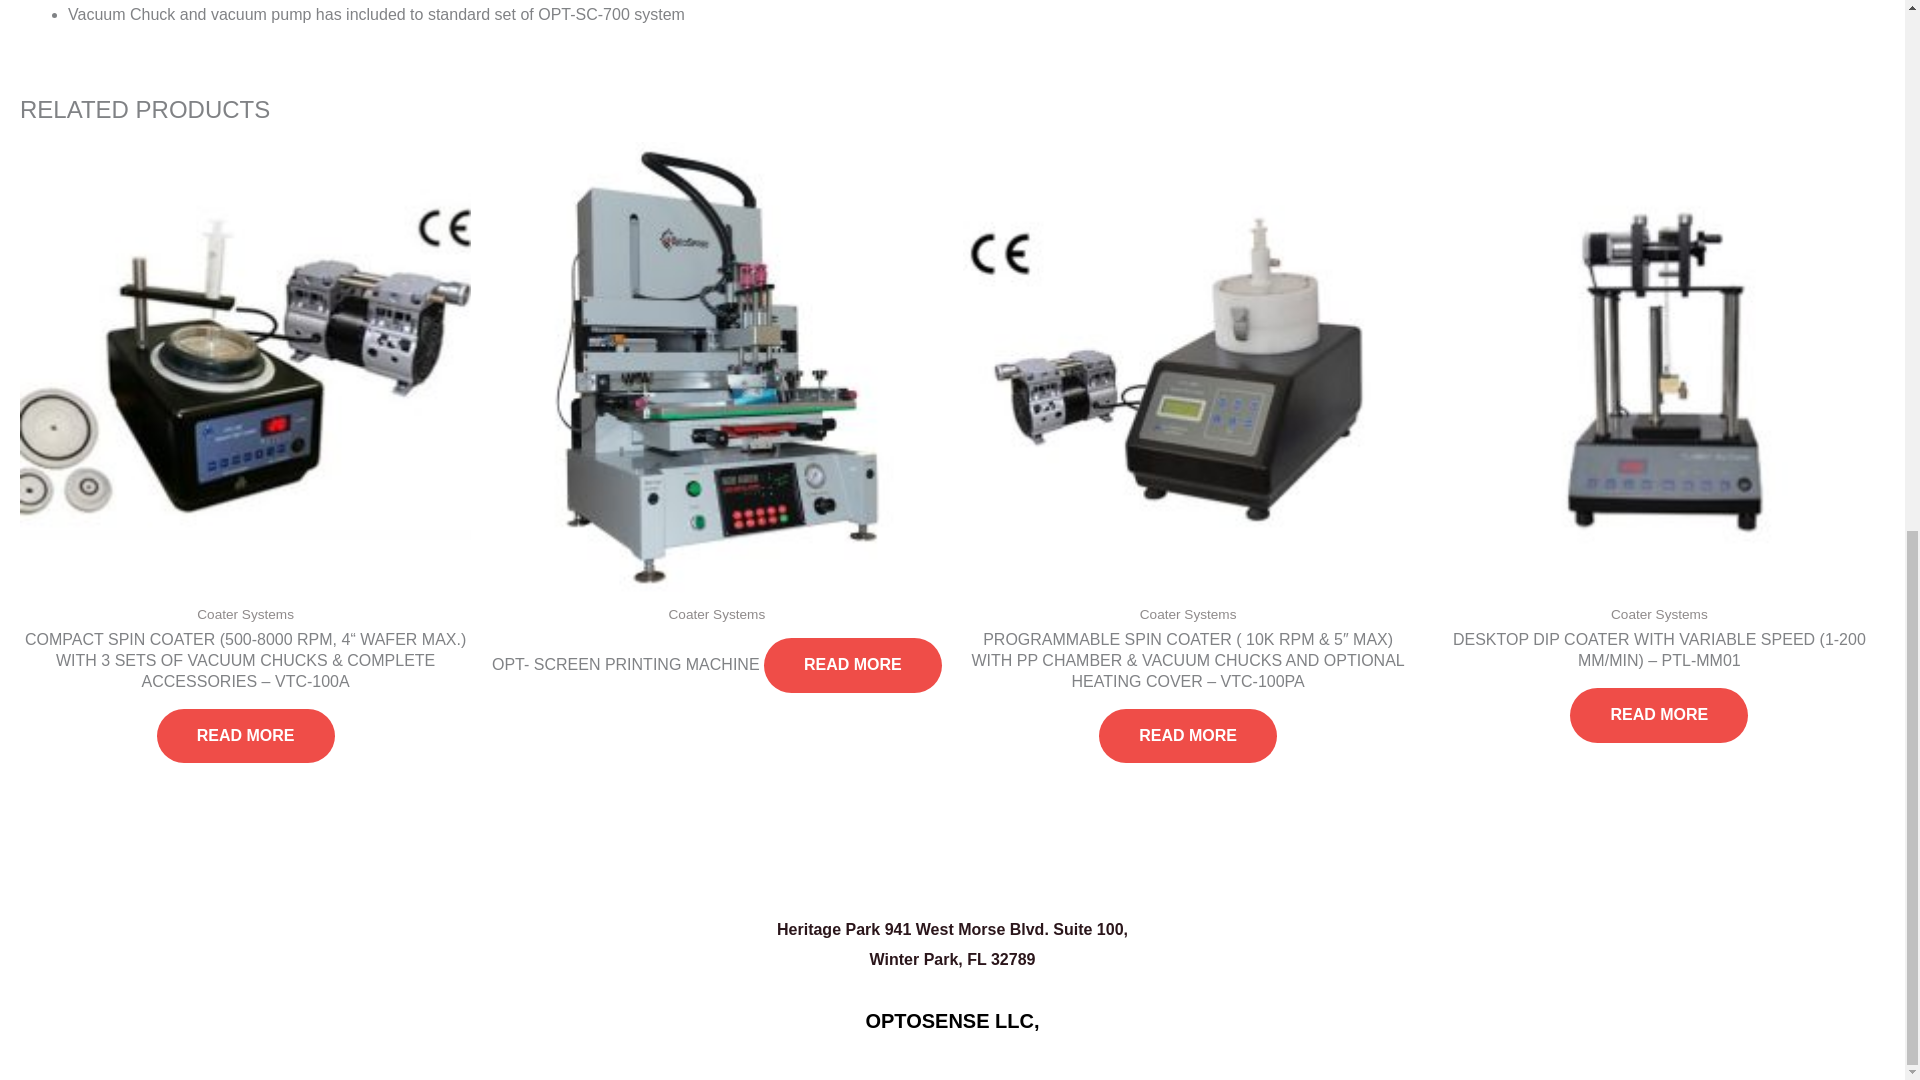 This screenshot has height=1080, width=1920. I want to click on READ MORE, so click(1187, 736).